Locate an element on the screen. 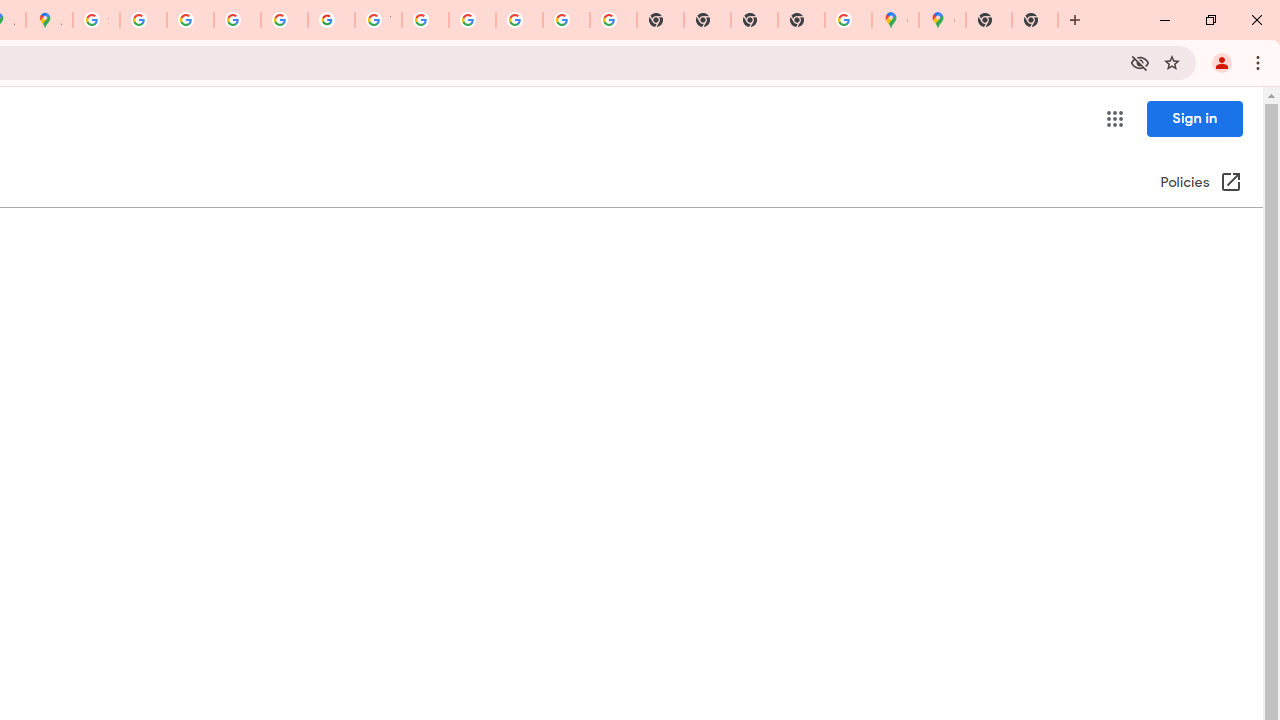  Privacy Help Center - Policies Help is located at coordinates (190, 20).